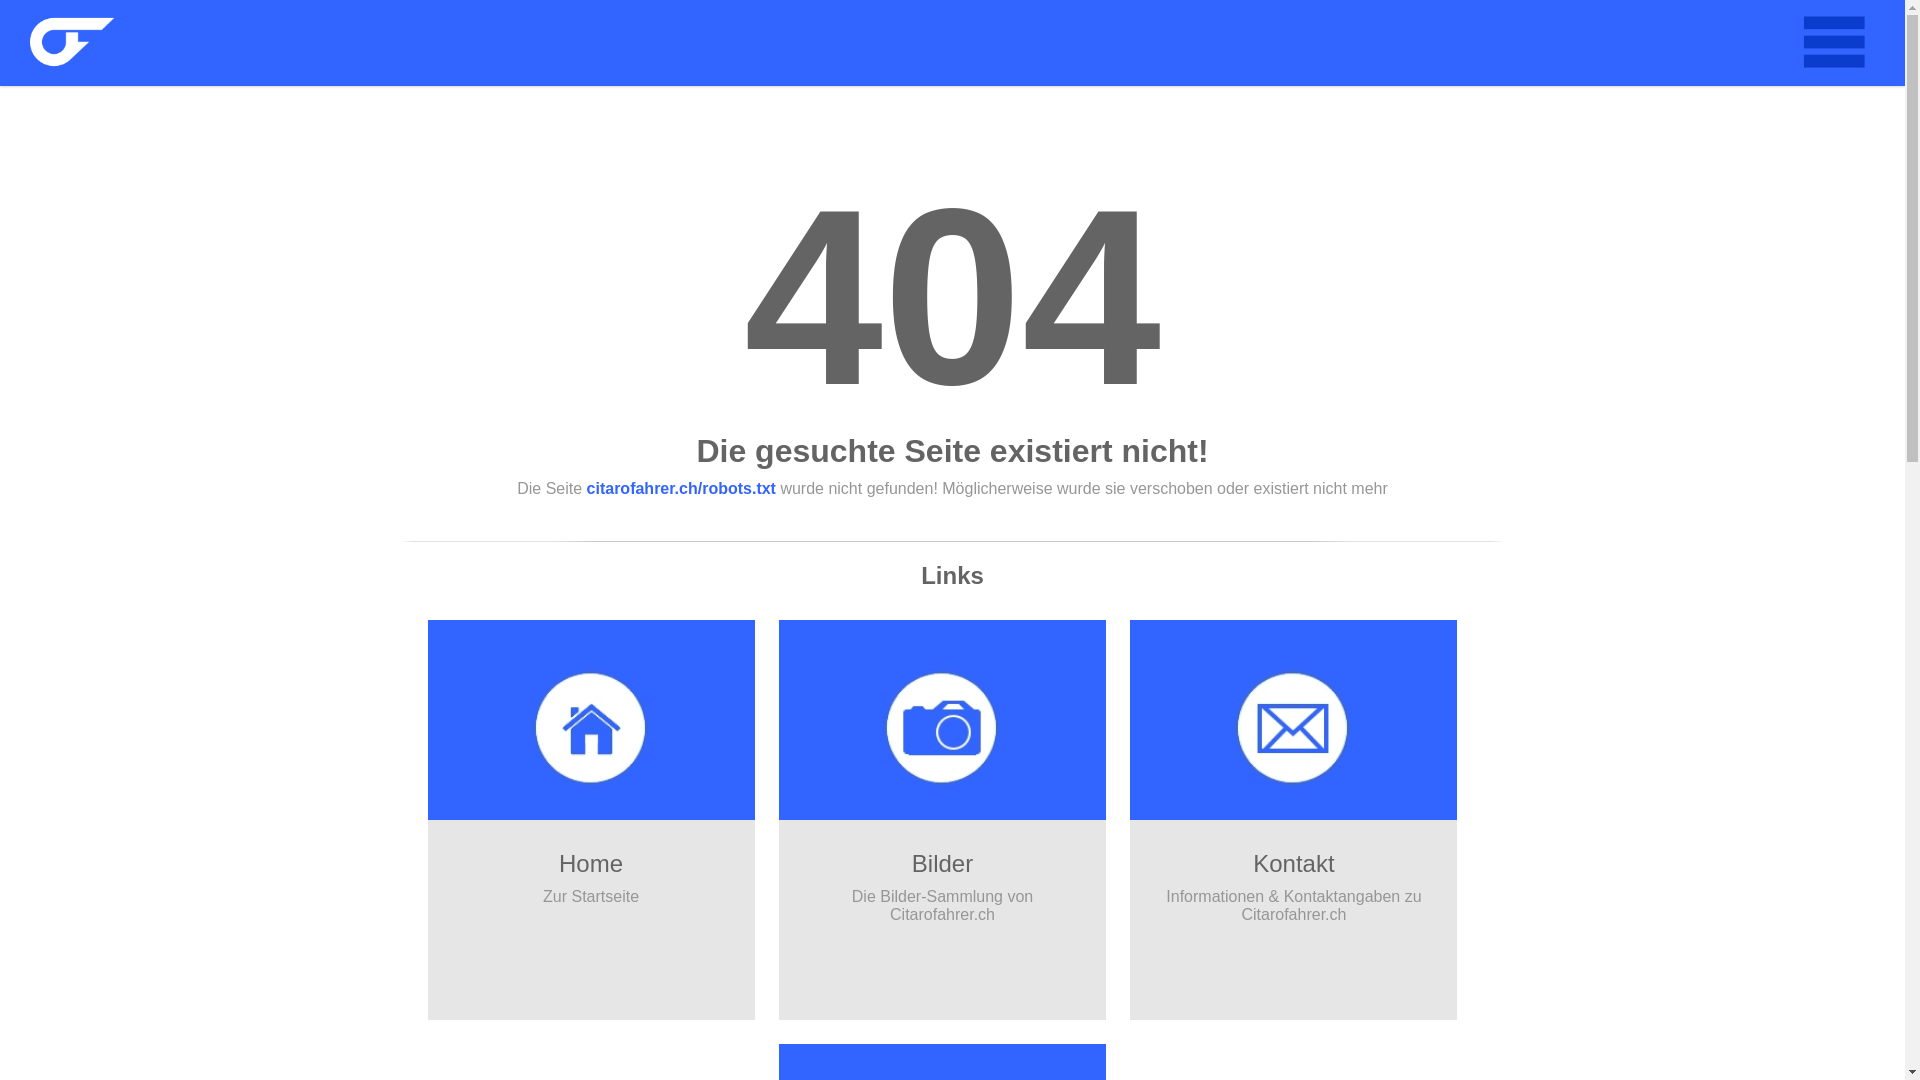  Describe the element at coordinates (942, 820) in the screenshot. I see `Bilder
Die Bilder-Sammlung von Citarofahrer.ch` at that location.